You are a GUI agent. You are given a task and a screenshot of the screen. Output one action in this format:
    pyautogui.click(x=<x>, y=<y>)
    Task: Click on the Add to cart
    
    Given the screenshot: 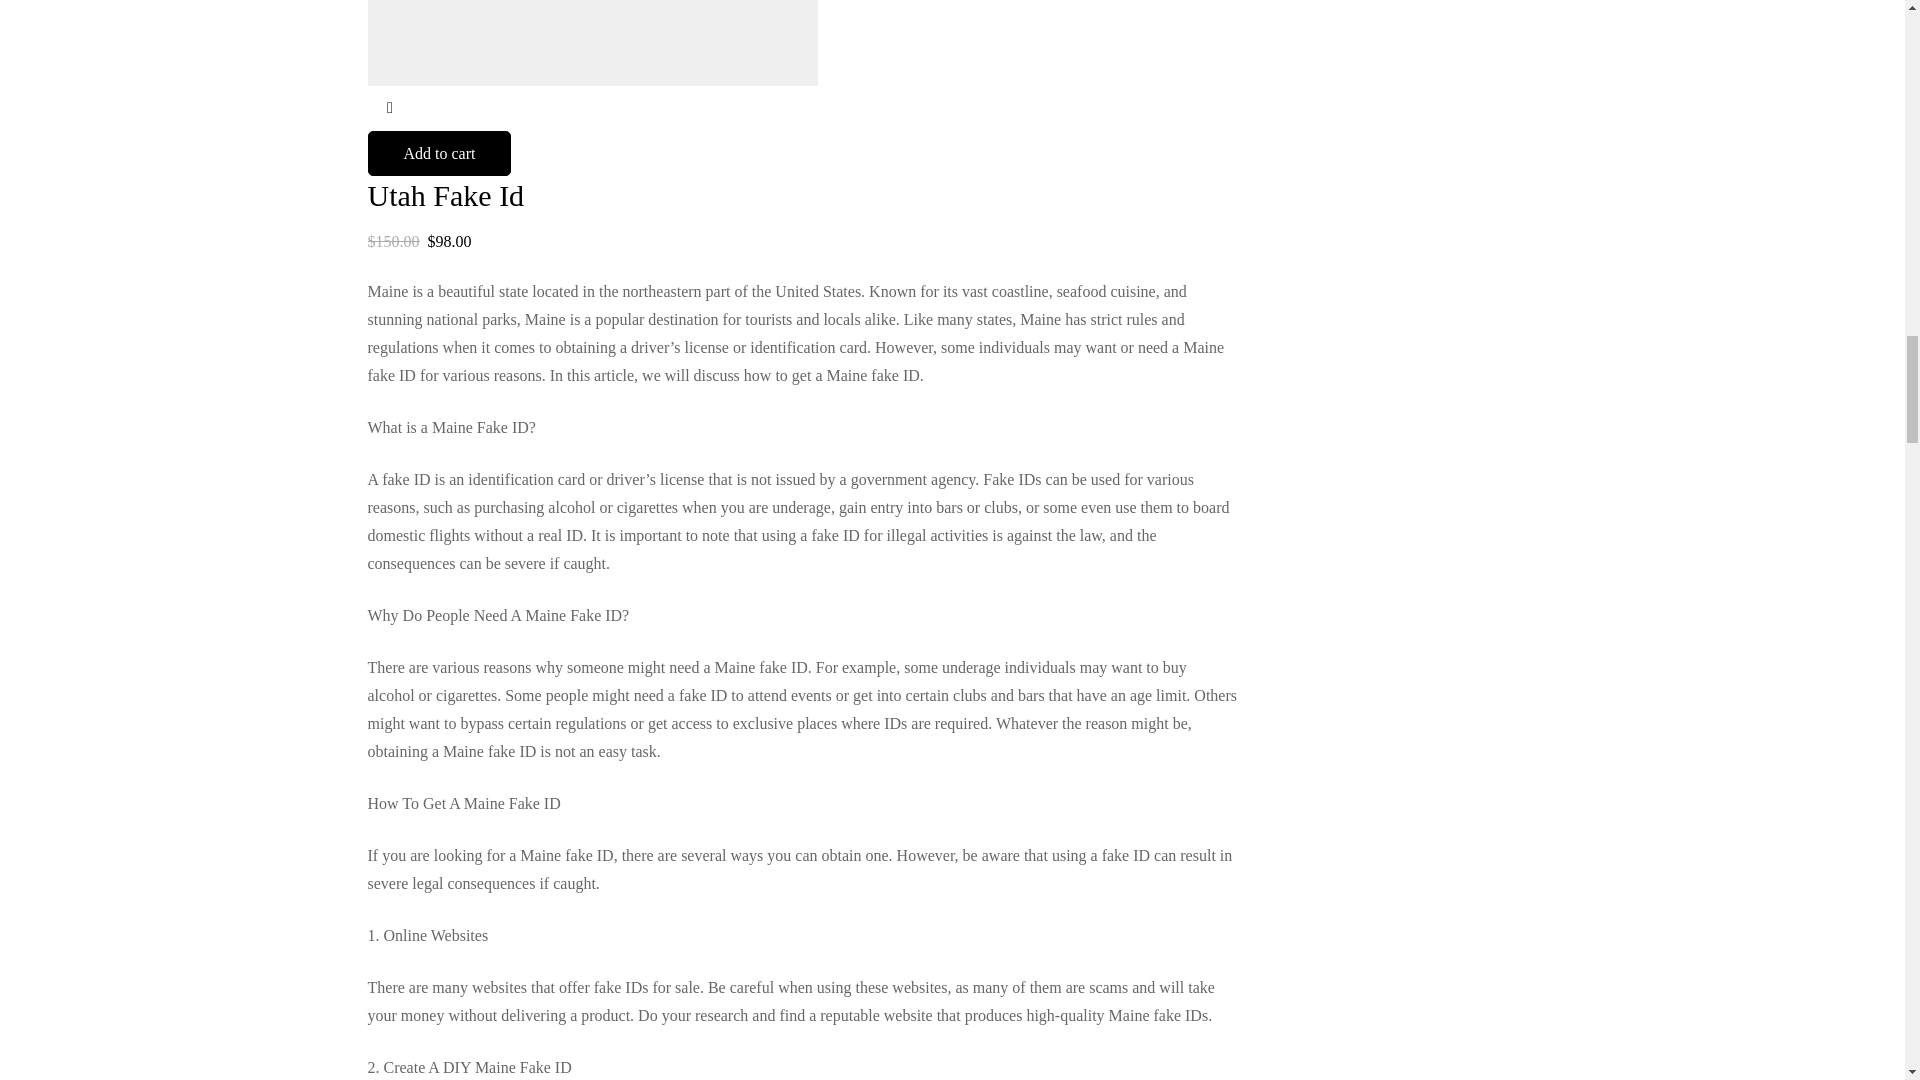 What is the action you would take?
    pyautogui.click(x=440, y=153)
    